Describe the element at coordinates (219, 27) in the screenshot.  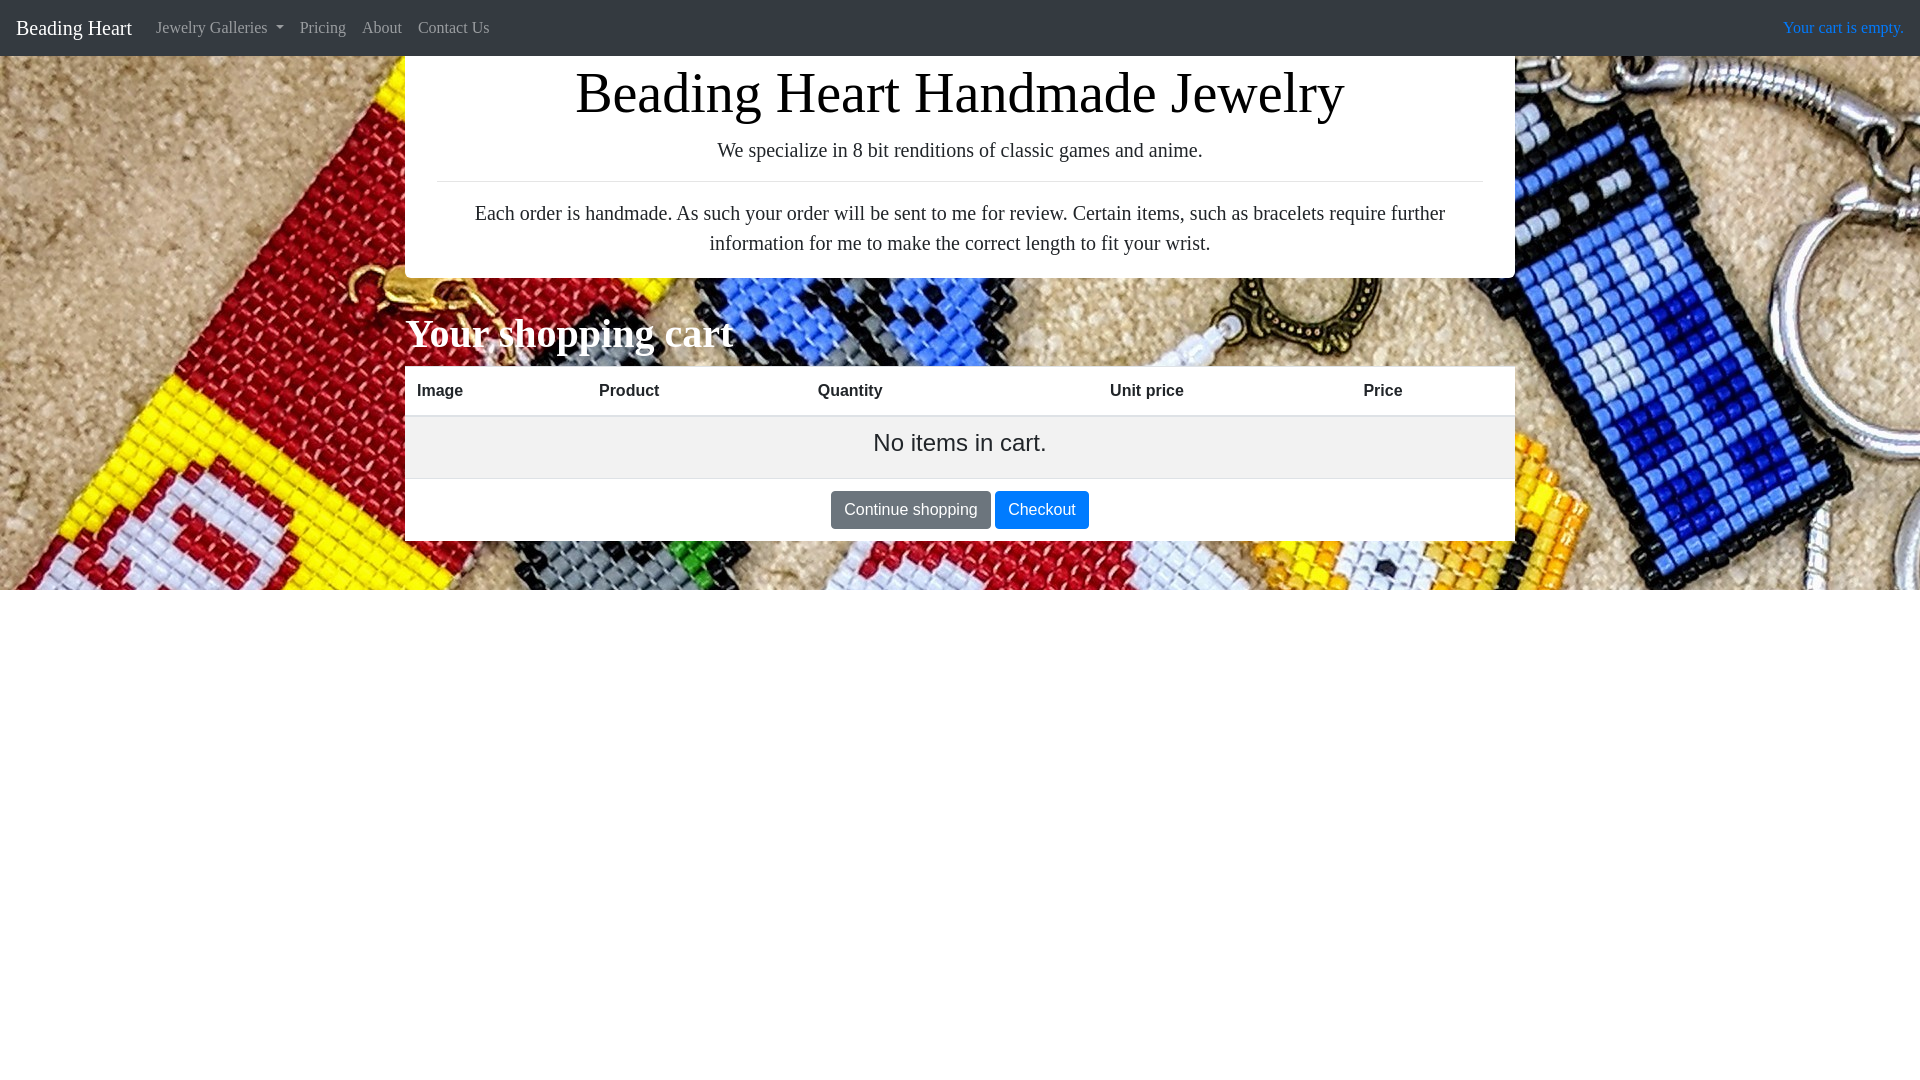
I see `Jewelry Galleries` at that location.